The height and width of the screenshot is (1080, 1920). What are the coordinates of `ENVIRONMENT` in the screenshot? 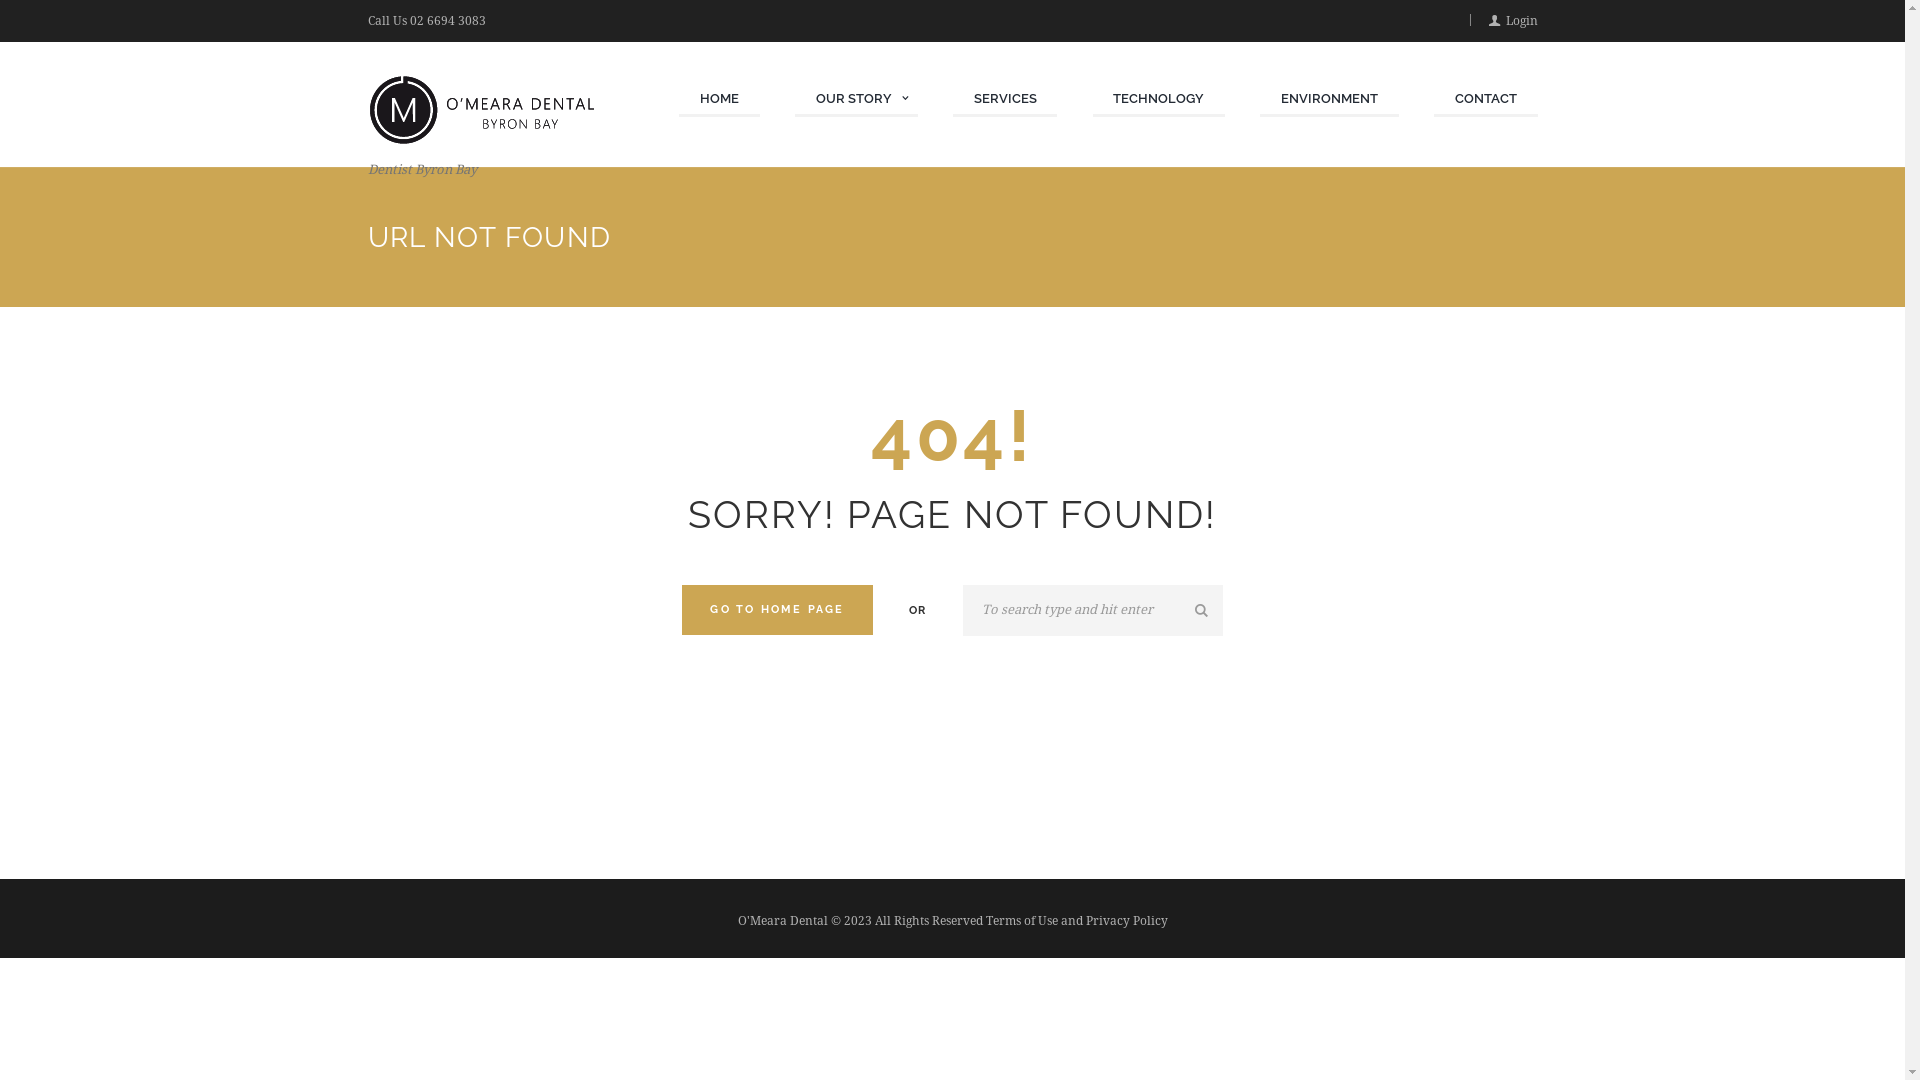 It's located at (1330, 100).